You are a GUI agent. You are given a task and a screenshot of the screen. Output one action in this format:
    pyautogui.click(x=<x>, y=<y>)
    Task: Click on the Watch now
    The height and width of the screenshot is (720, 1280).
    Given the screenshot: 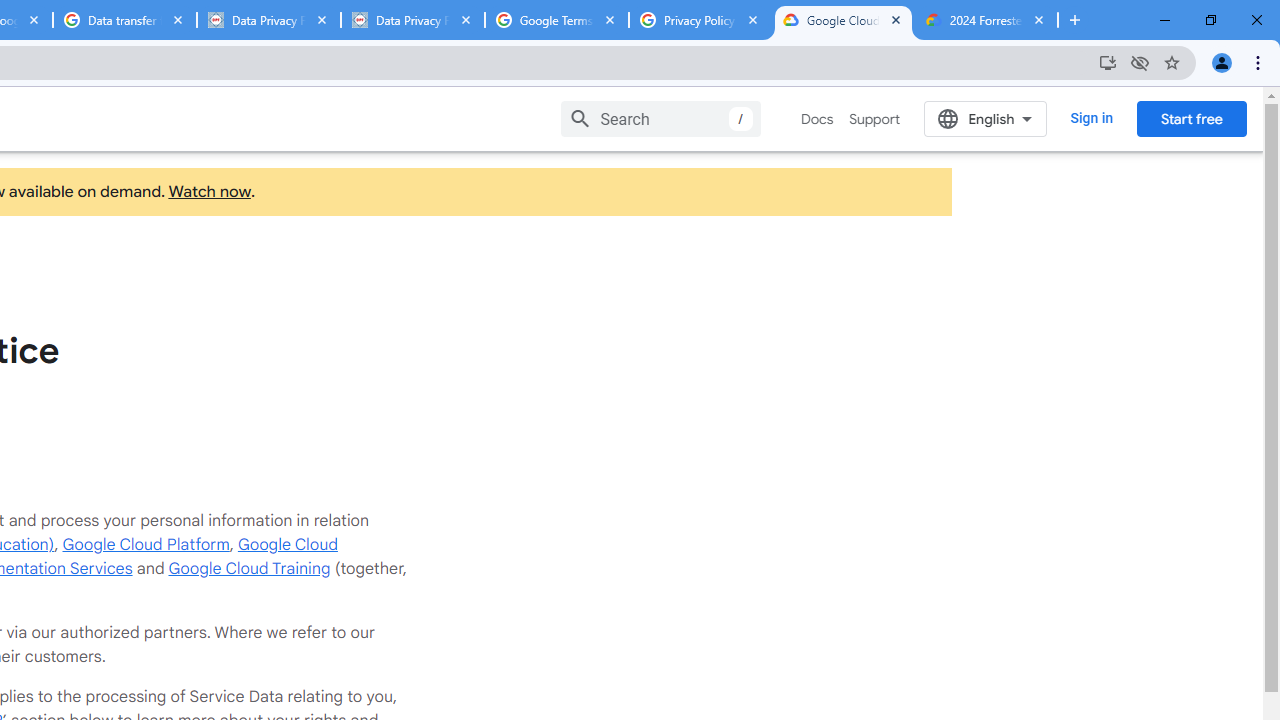 What is the action you would take?
    pyautogui.click(x=208, y=192)
    